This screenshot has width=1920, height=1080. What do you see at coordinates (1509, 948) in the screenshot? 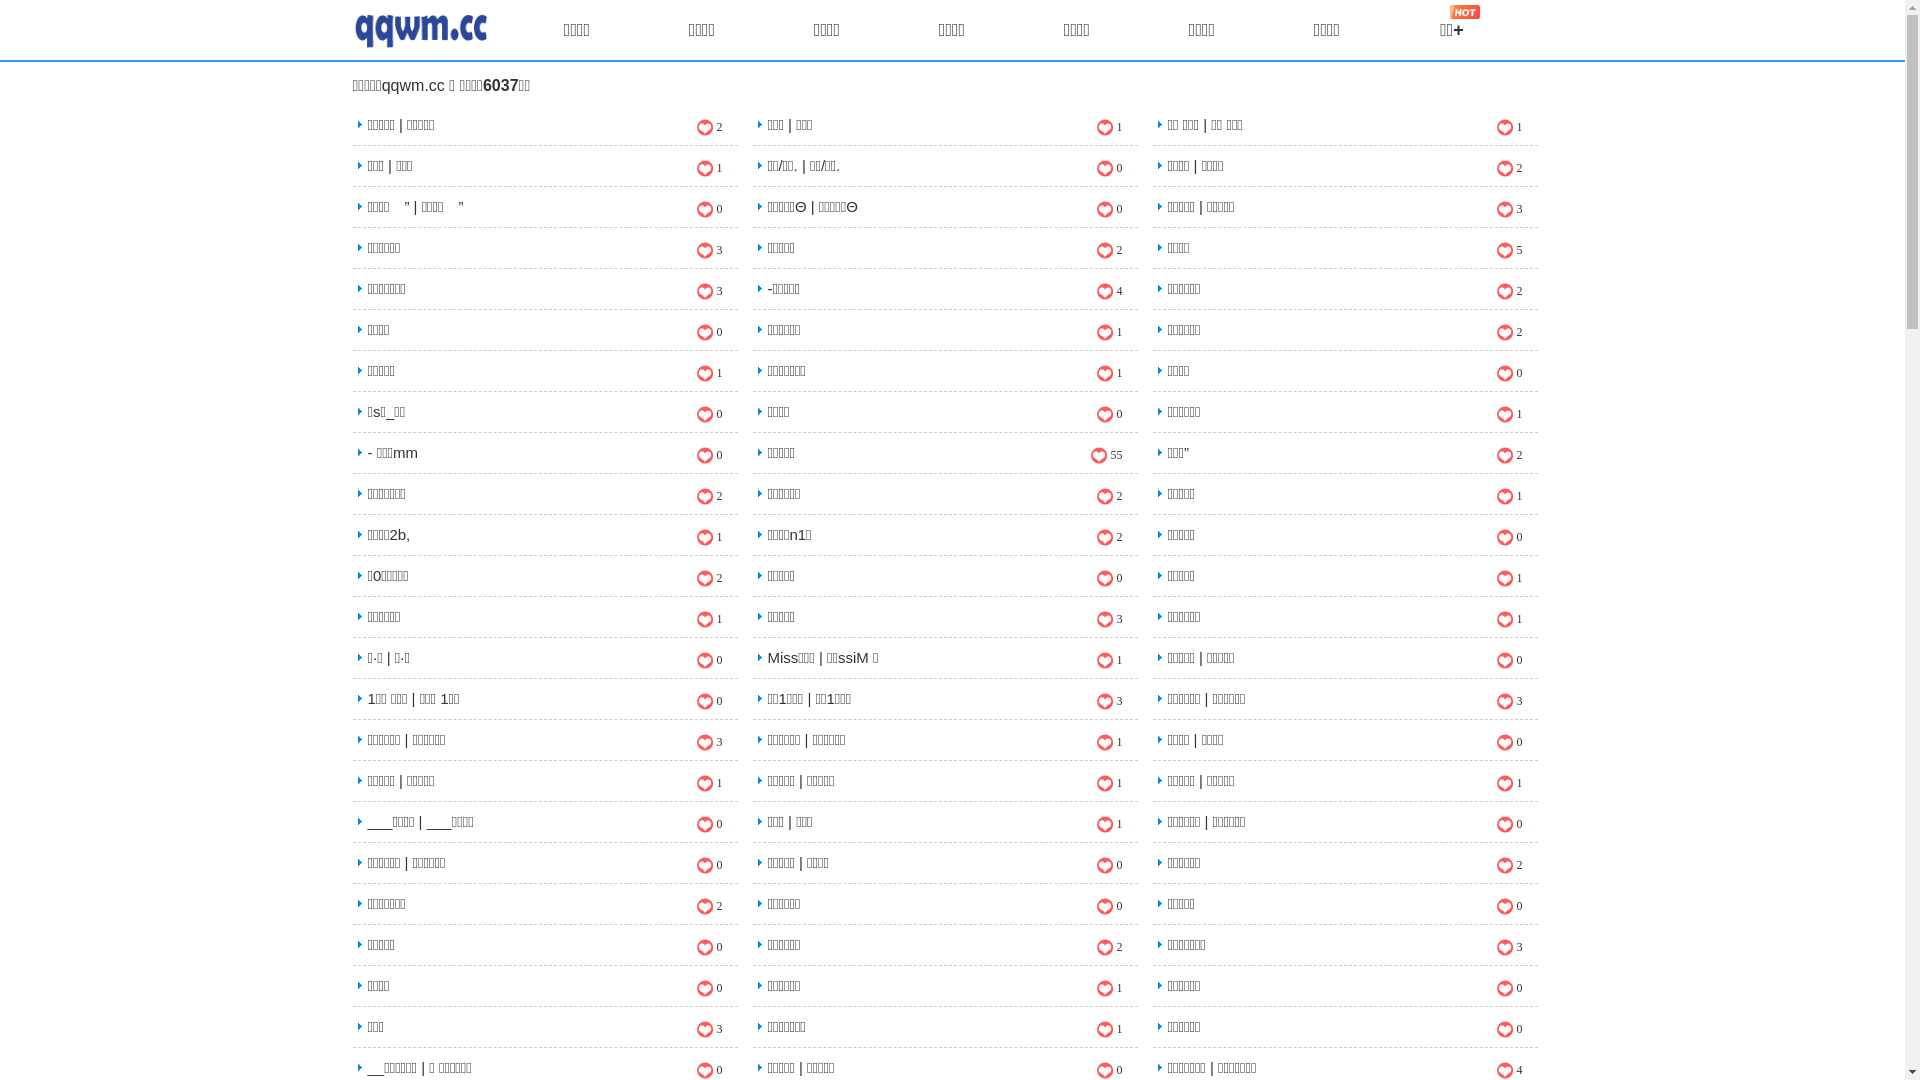
I see `3` at bounding box center [1509, 948].